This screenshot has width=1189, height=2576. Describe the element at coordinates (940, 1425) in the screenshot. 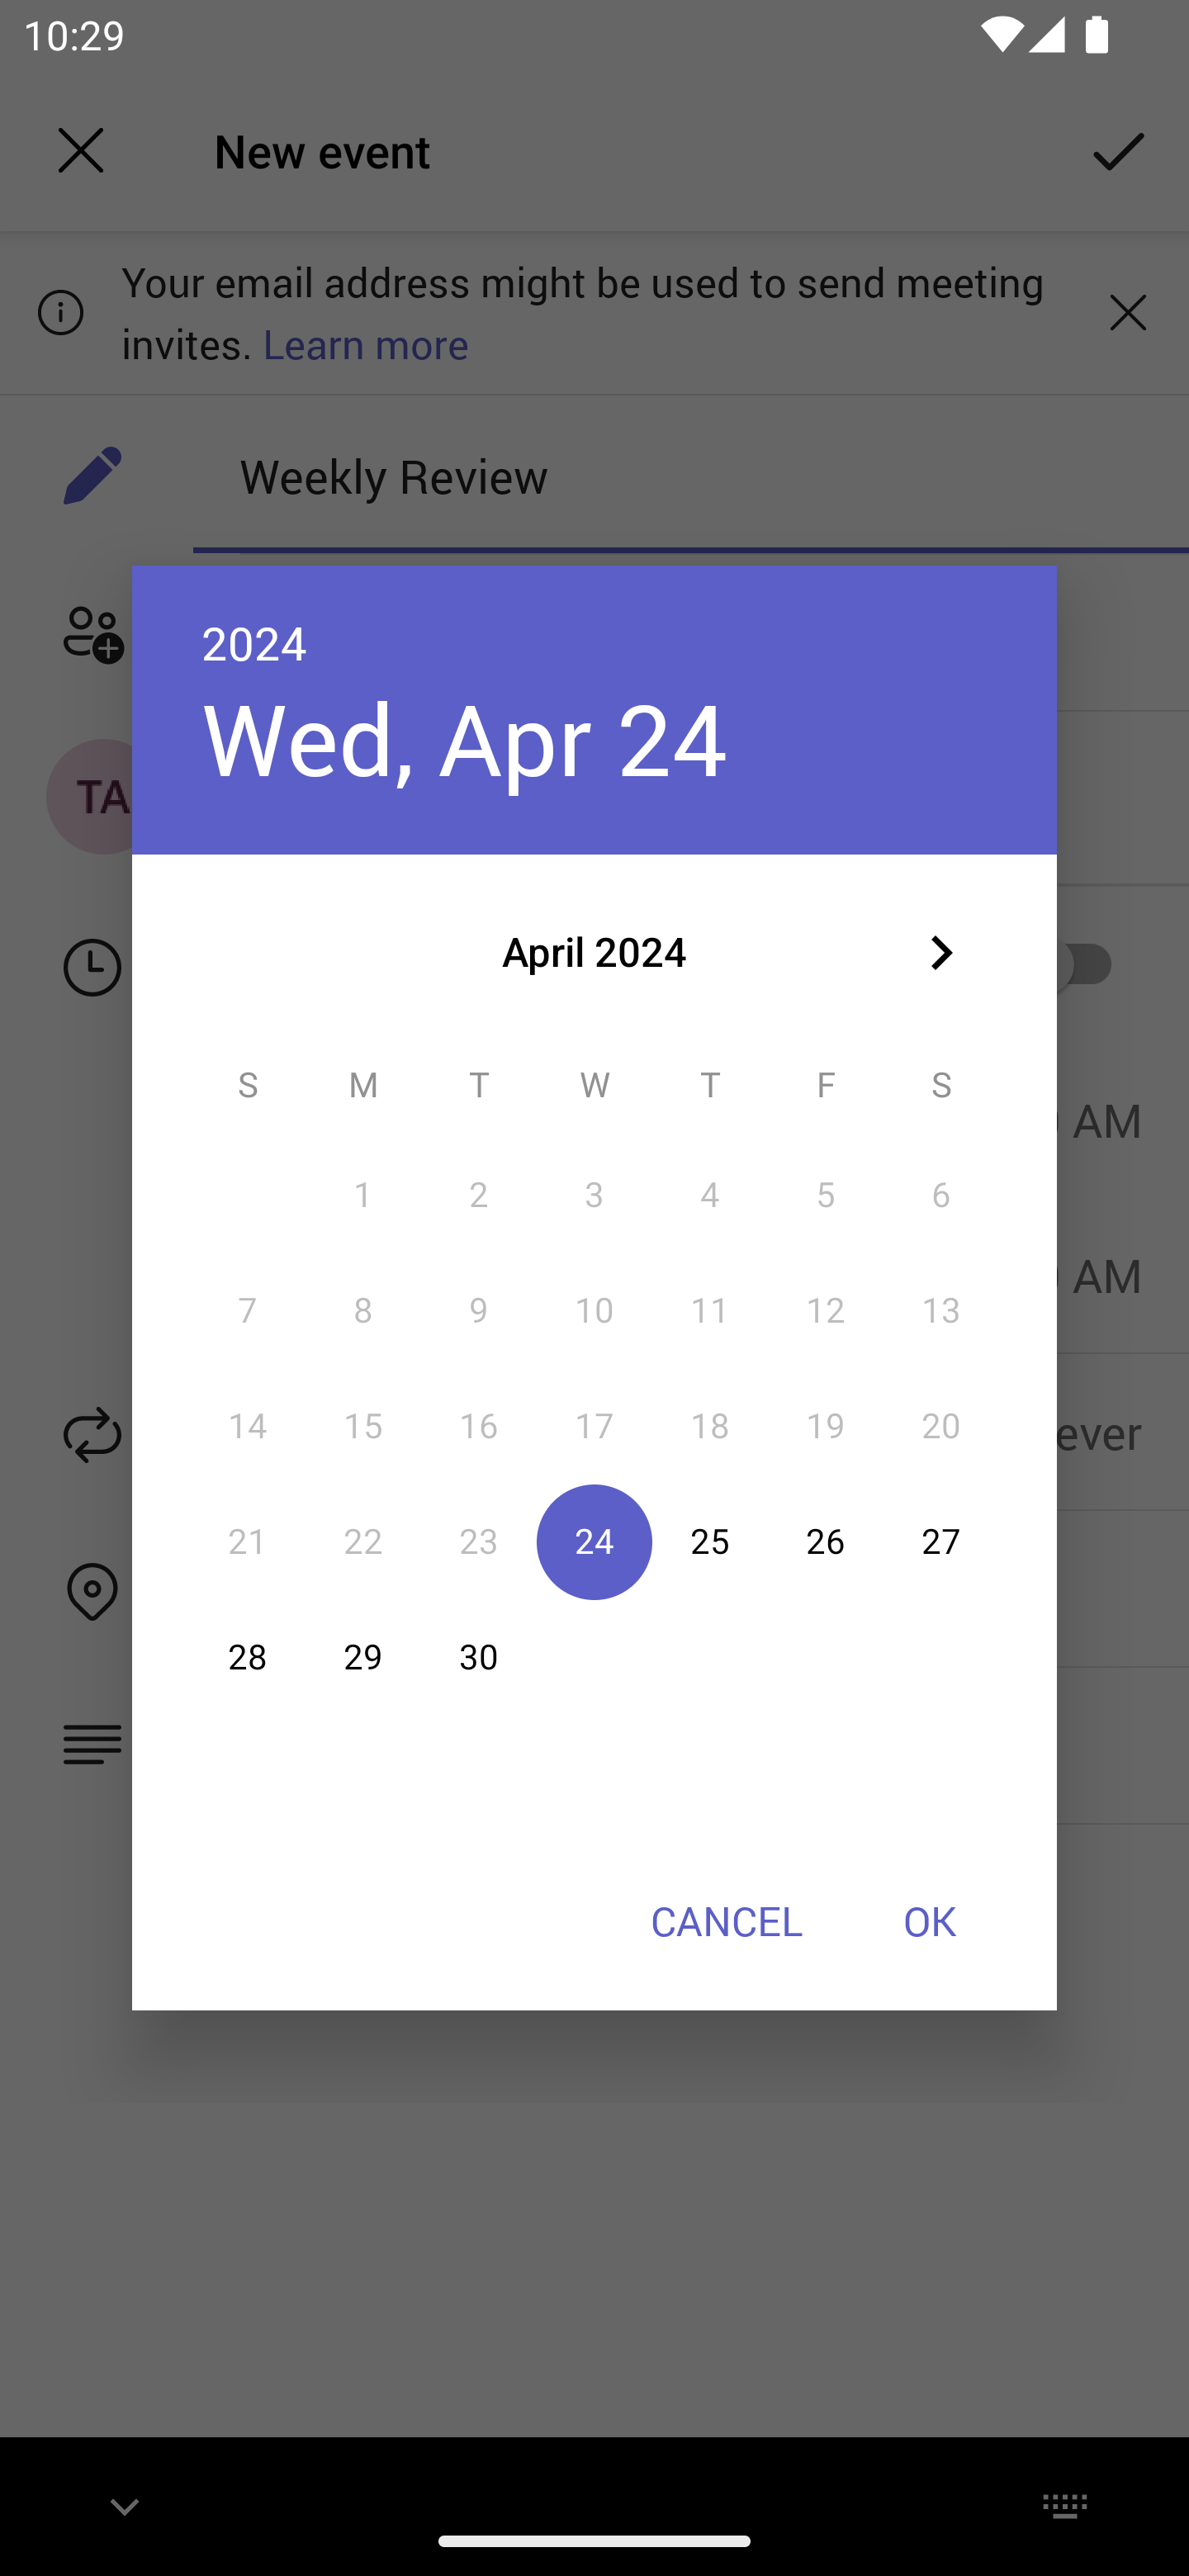

I see `20 20 April 2024` at that location.